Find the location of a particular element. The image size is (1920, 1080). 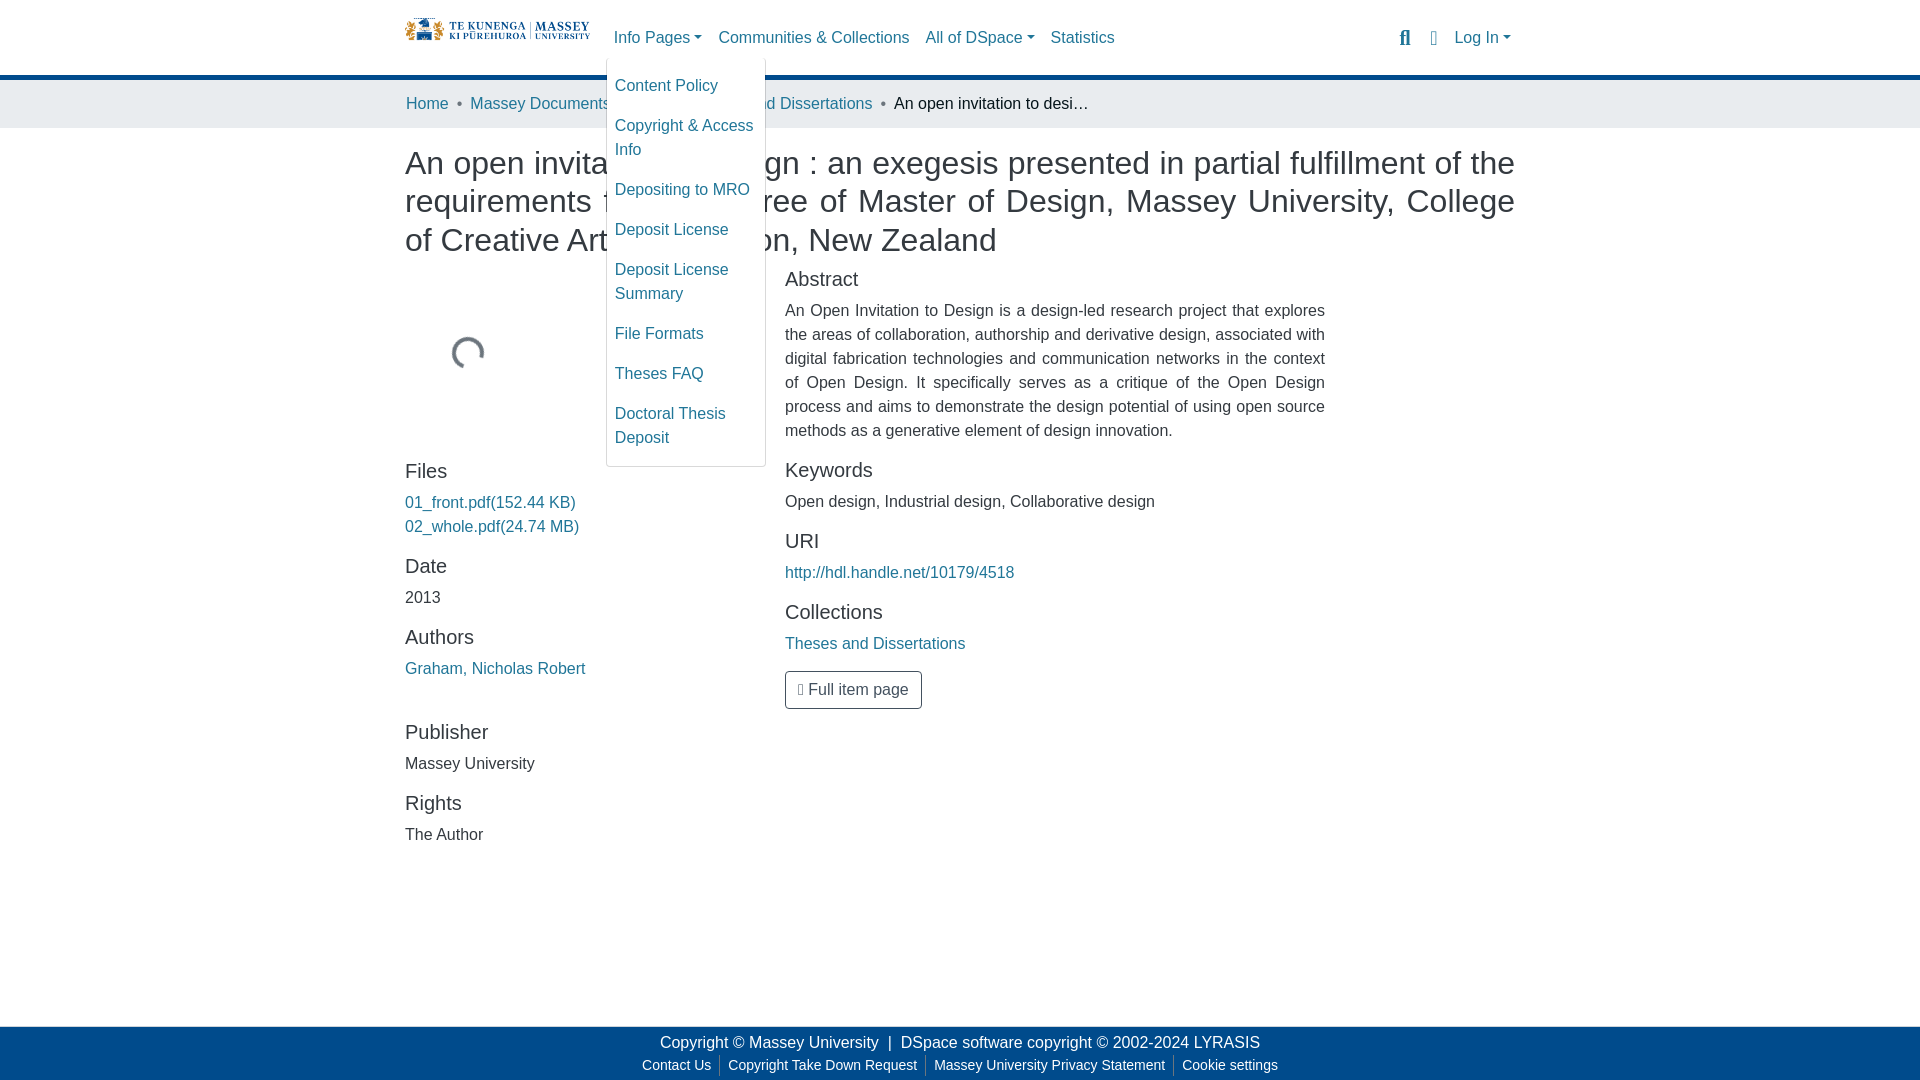

Depositing to MRO is located at coordinates (685, 189).